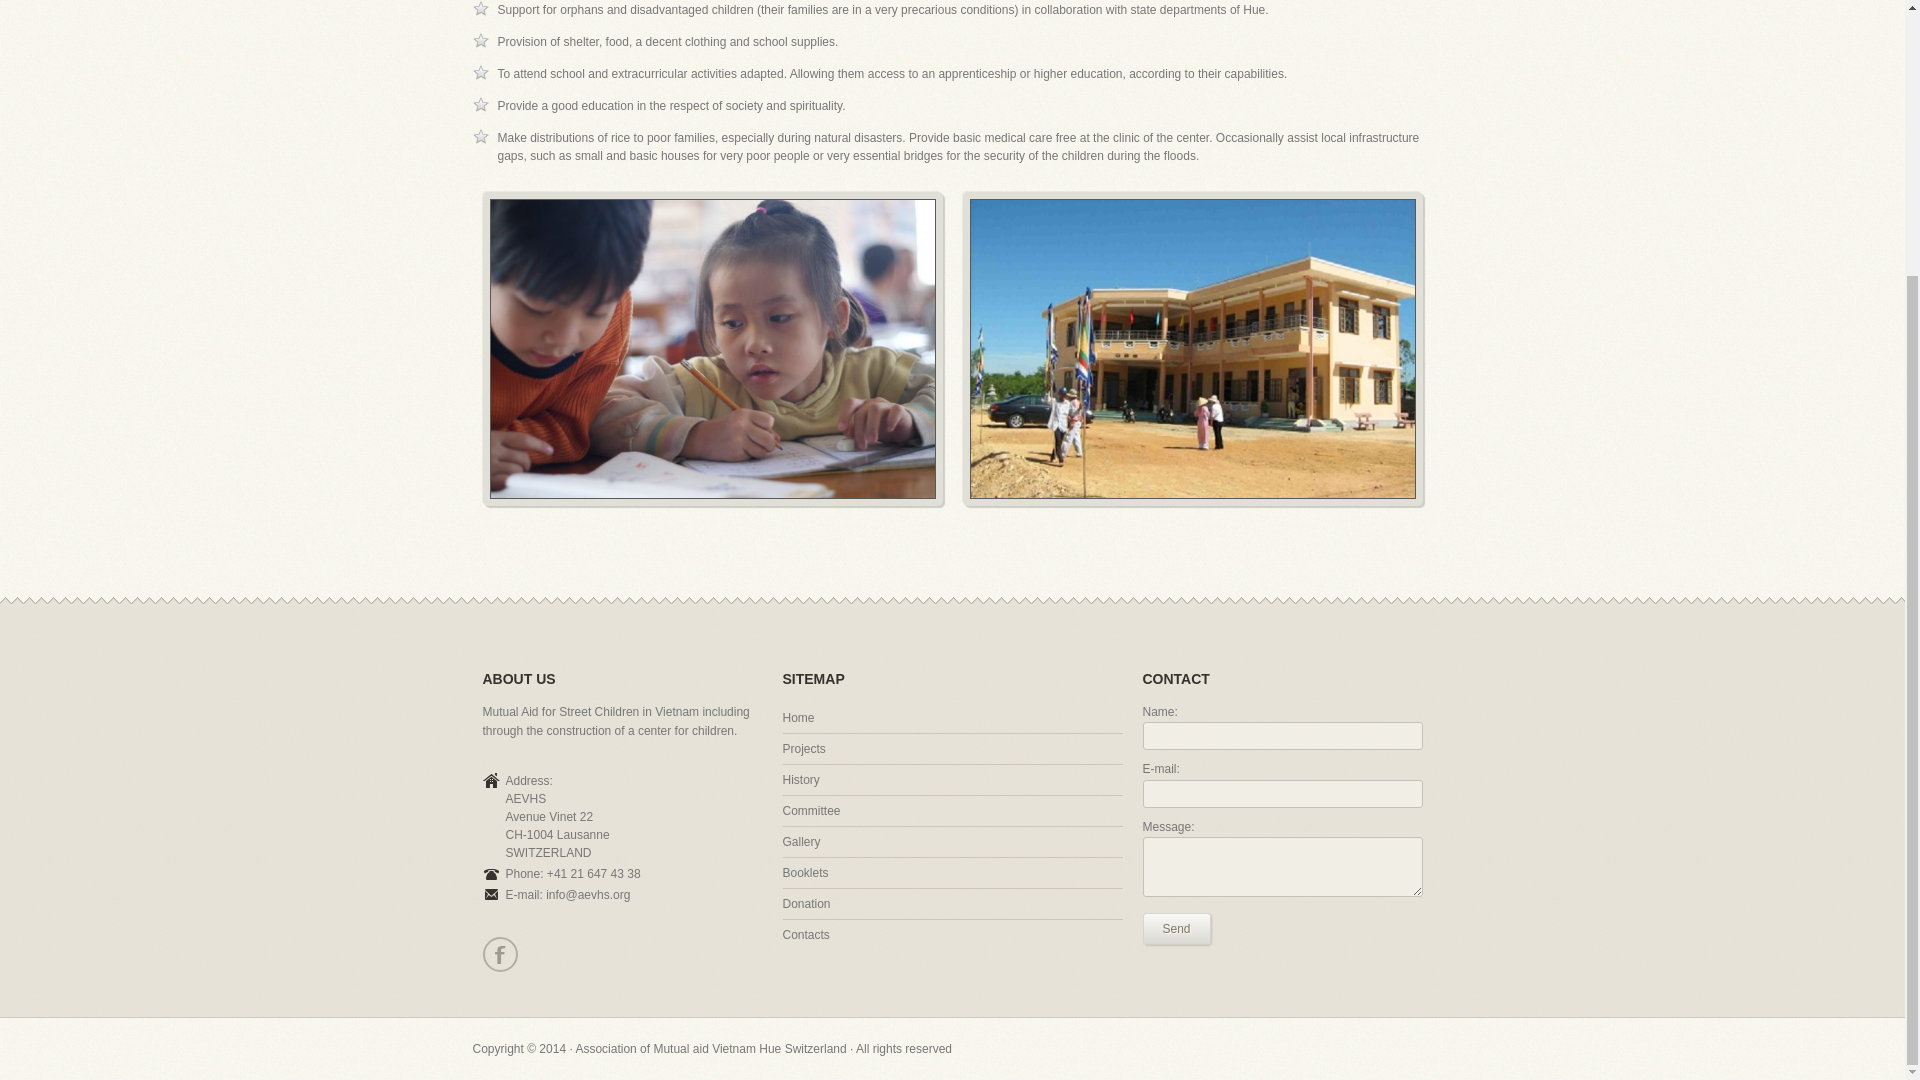 This screenshot has height=1080, width=1920. Describe the element at coordinates (805, 934) in the screenshot. I see `Contacts` at that location.